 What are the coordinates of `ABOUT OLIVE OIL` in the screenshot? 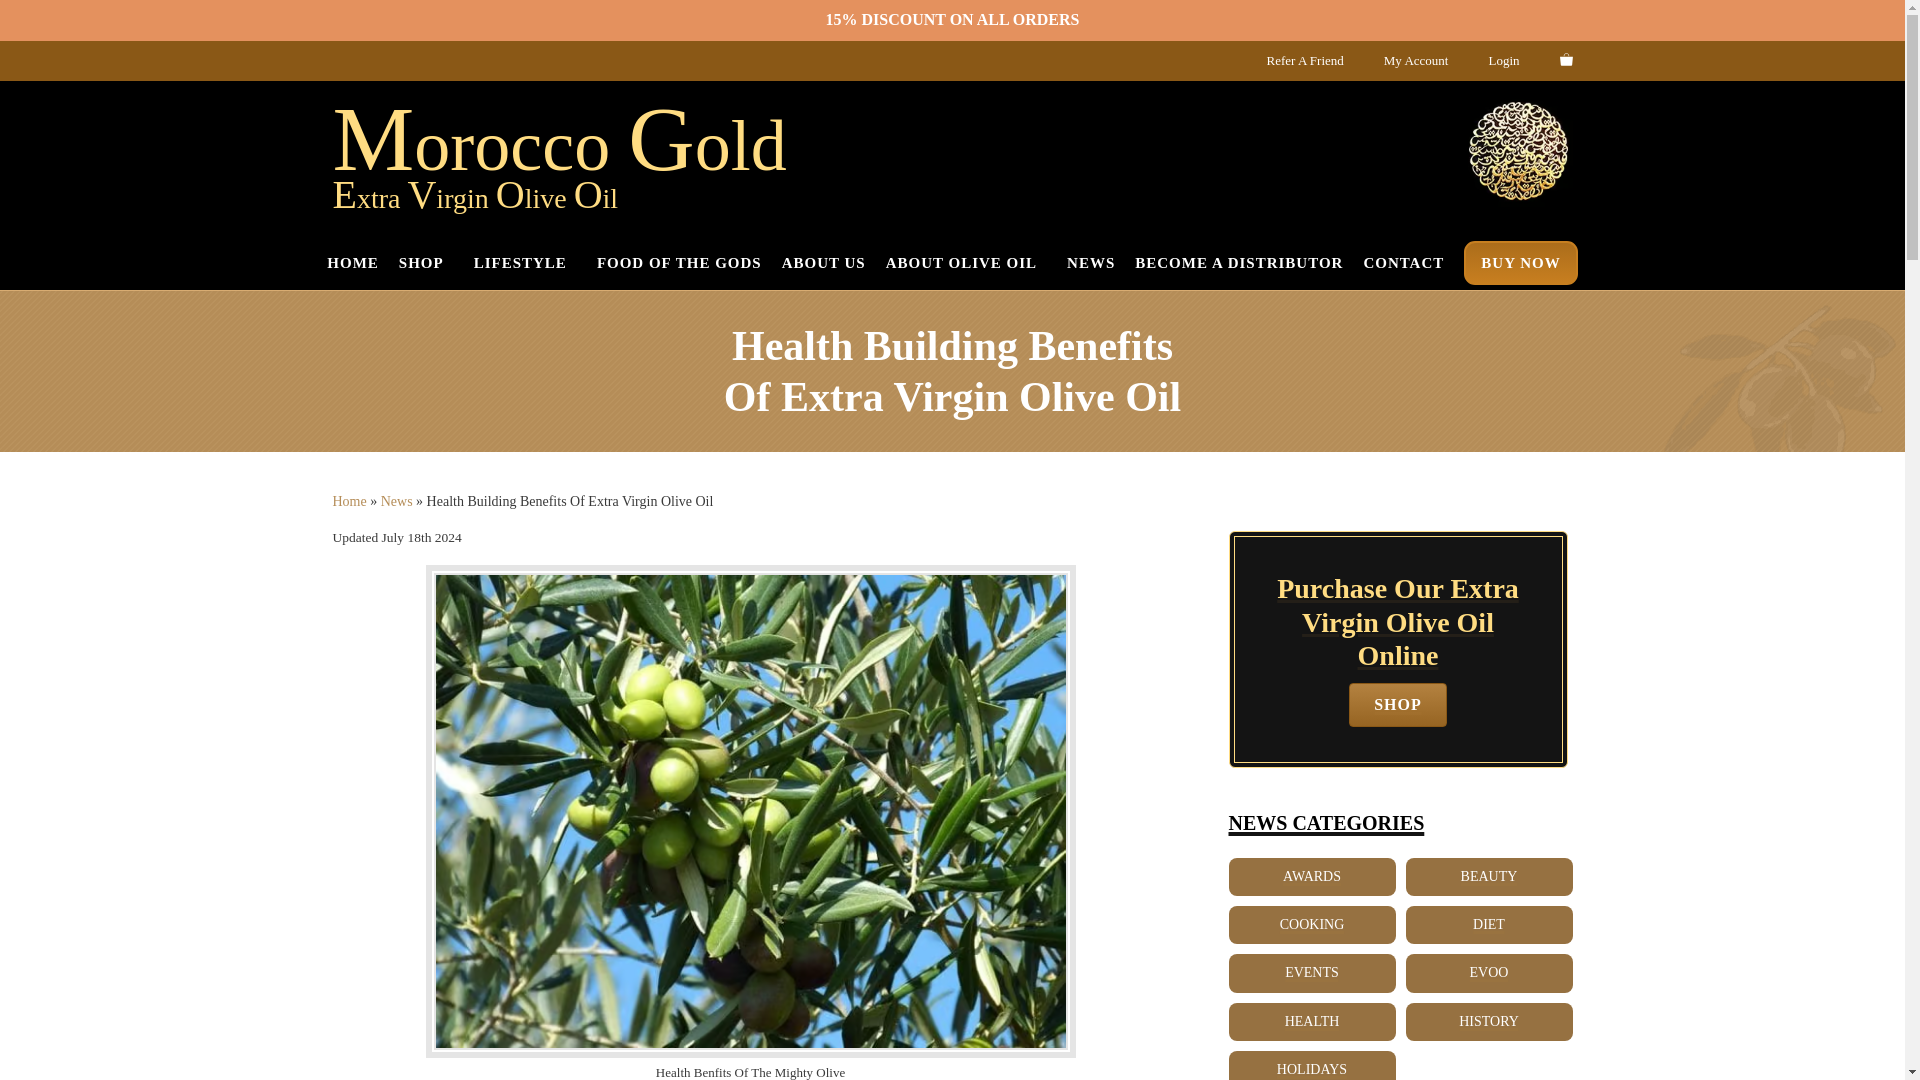 It's located at (966, 262).